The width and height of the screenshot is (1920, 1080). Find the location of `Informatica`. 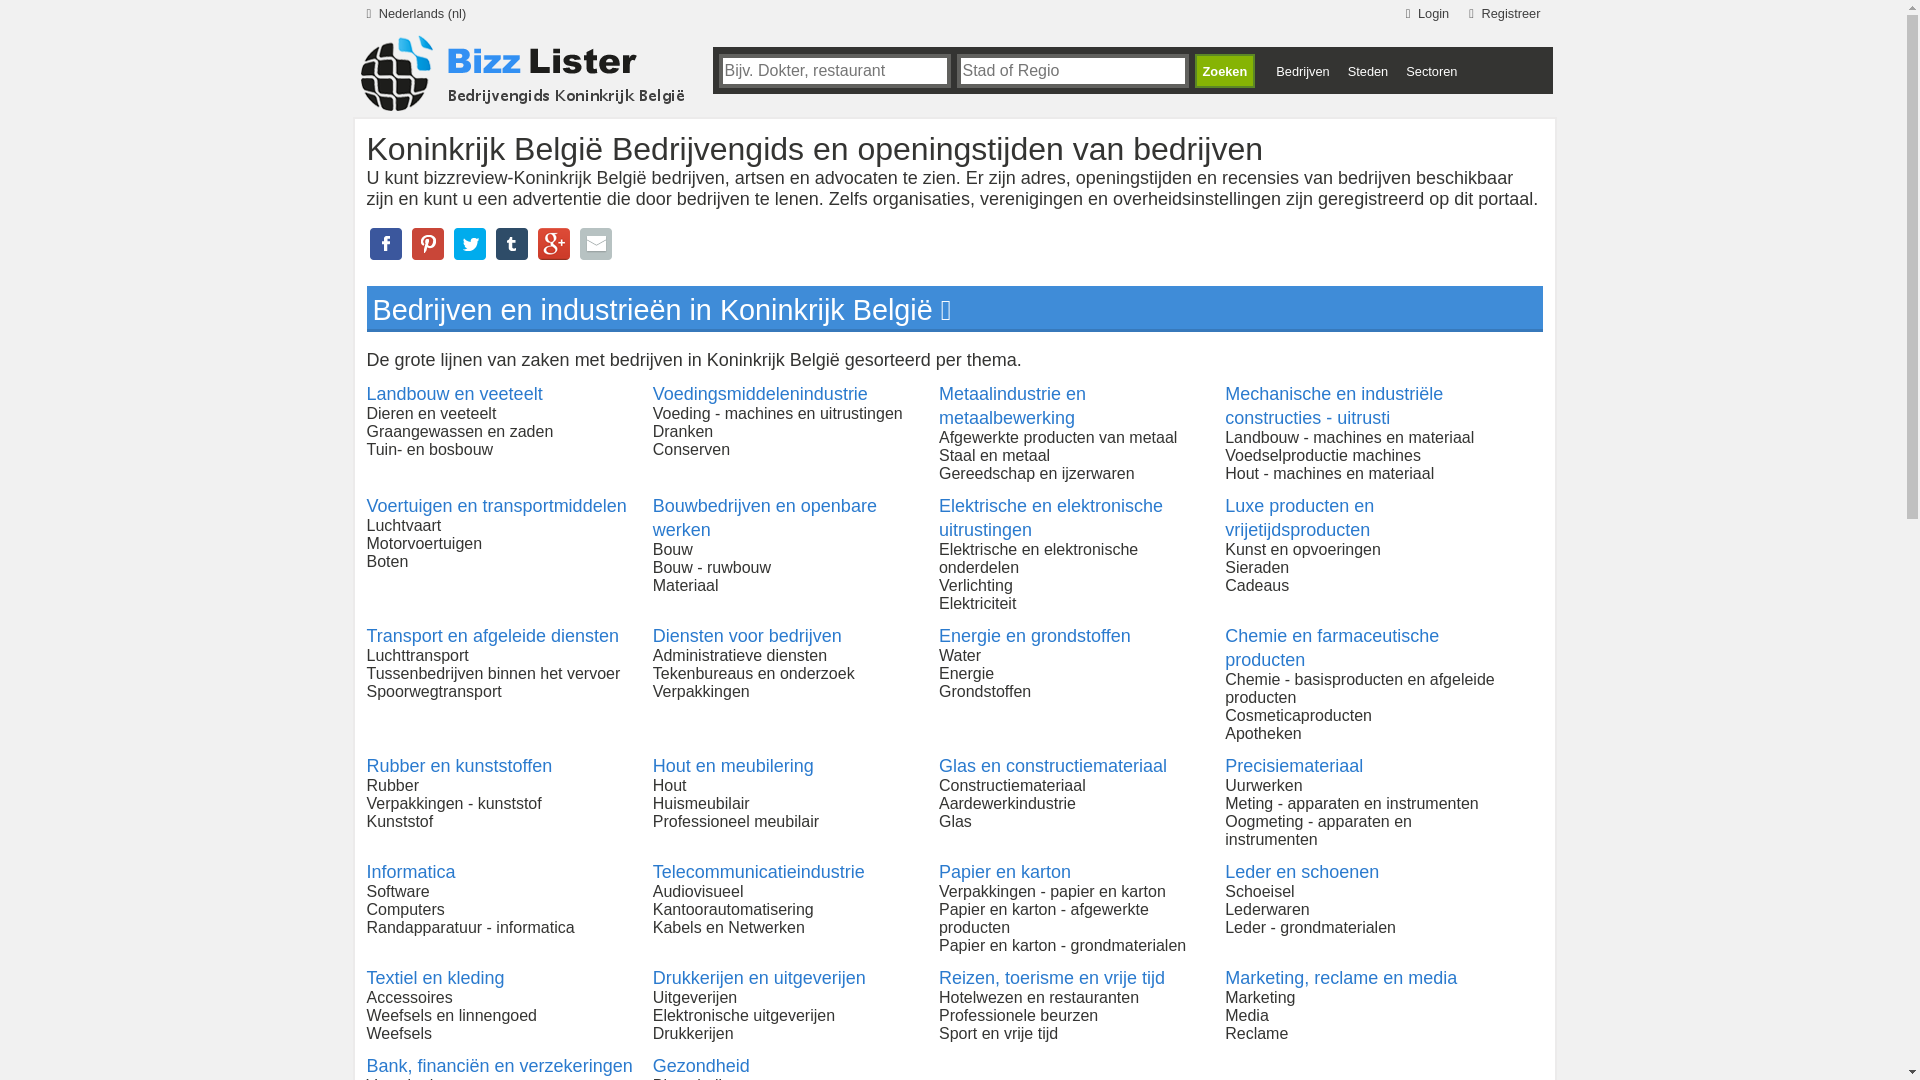

Informatica is located at coordinates (410, 872).